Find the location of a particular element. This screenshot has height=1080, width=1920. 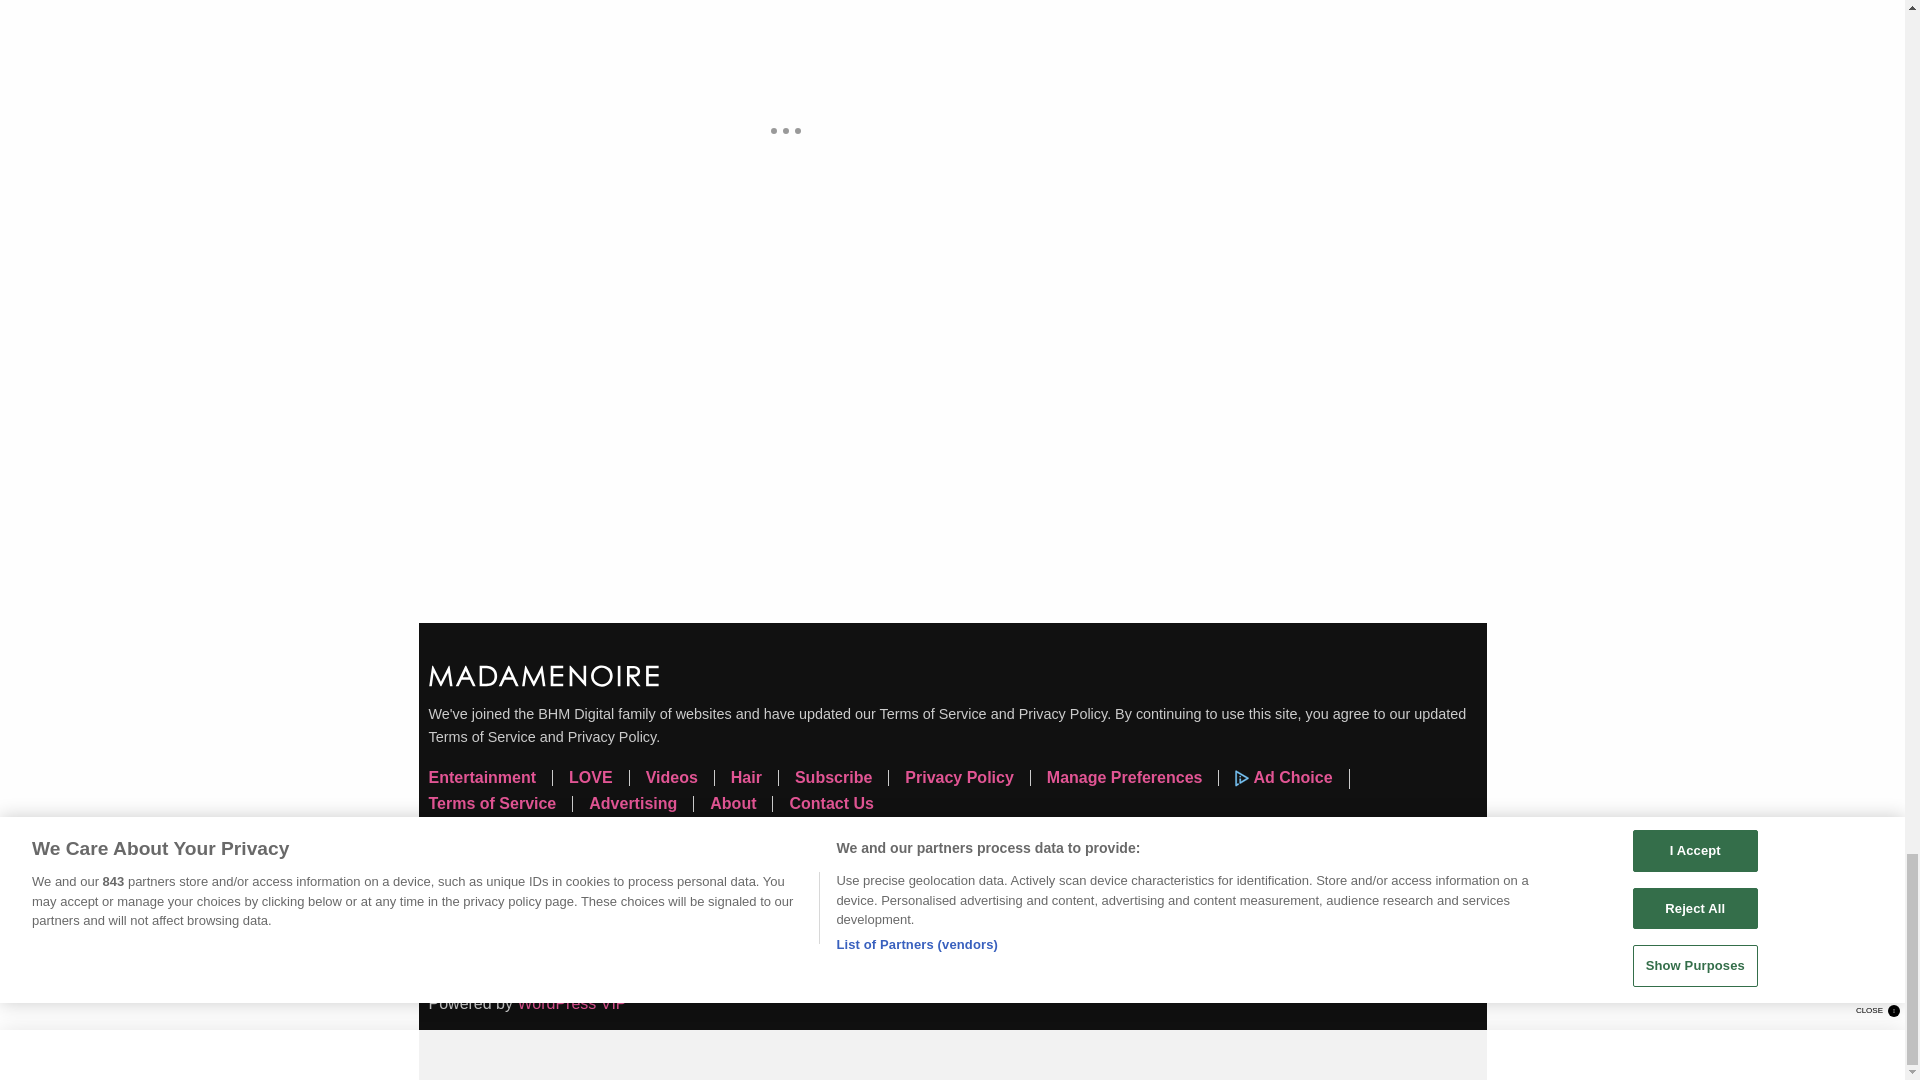

LOVE is located at coordinates (598, 778).